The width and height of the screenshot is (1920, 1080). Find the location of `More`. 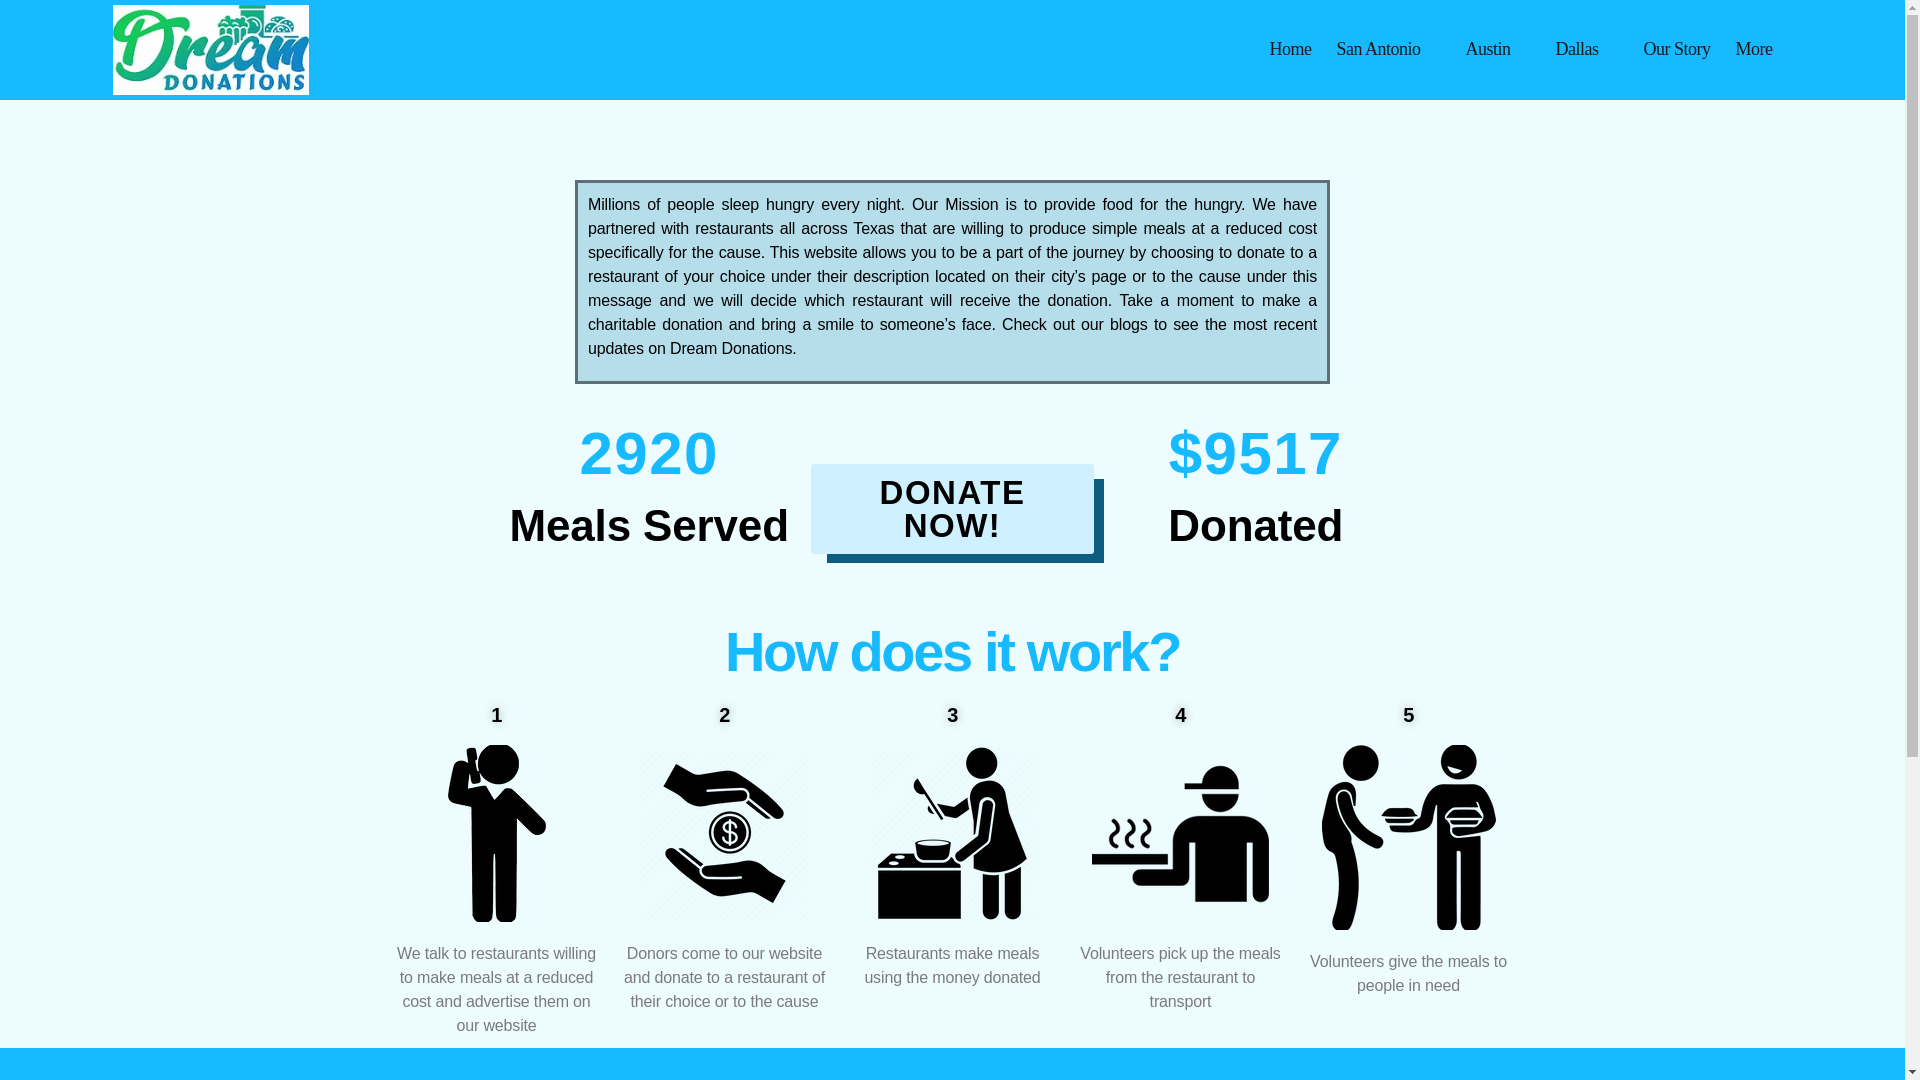

More is located at coordinates (1764, 49).